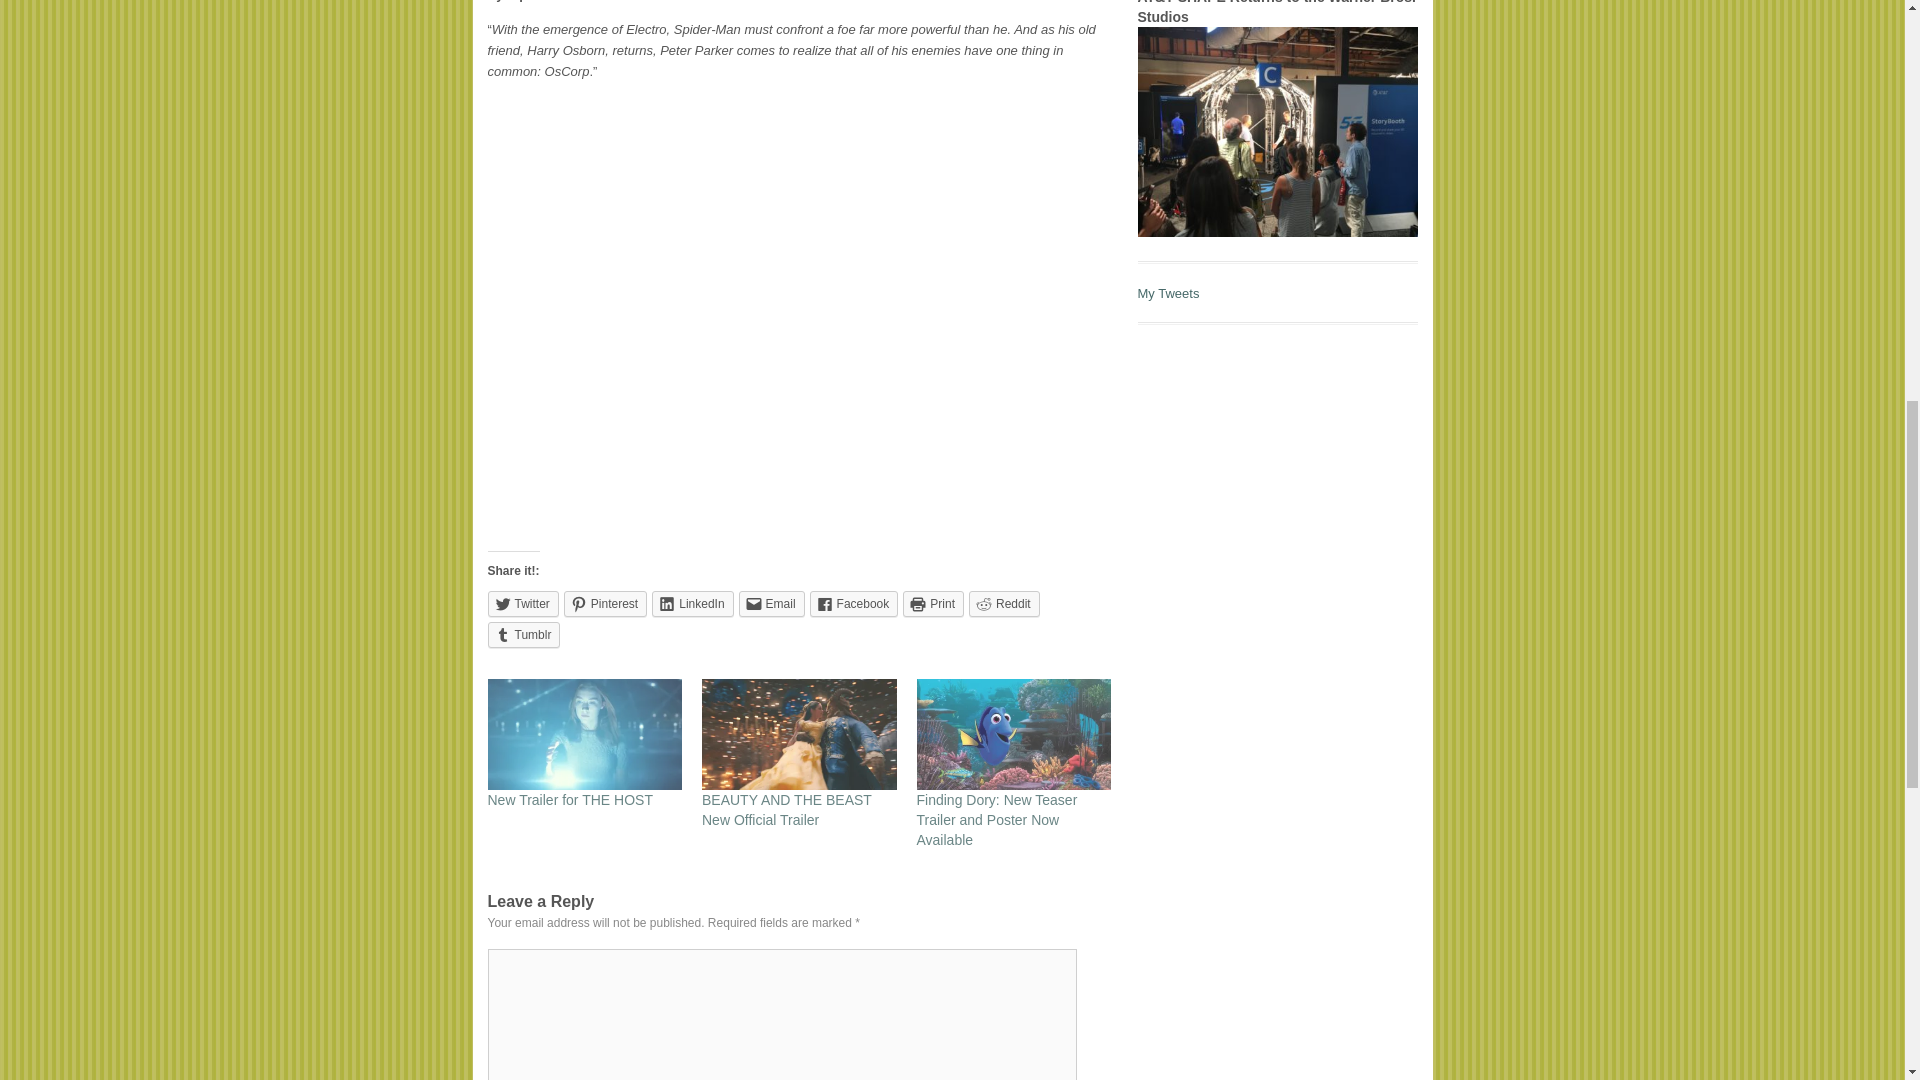  Describe the element at coordinates (772, 603) in the screenshot. I see `Click to email this to a friend` at that location.